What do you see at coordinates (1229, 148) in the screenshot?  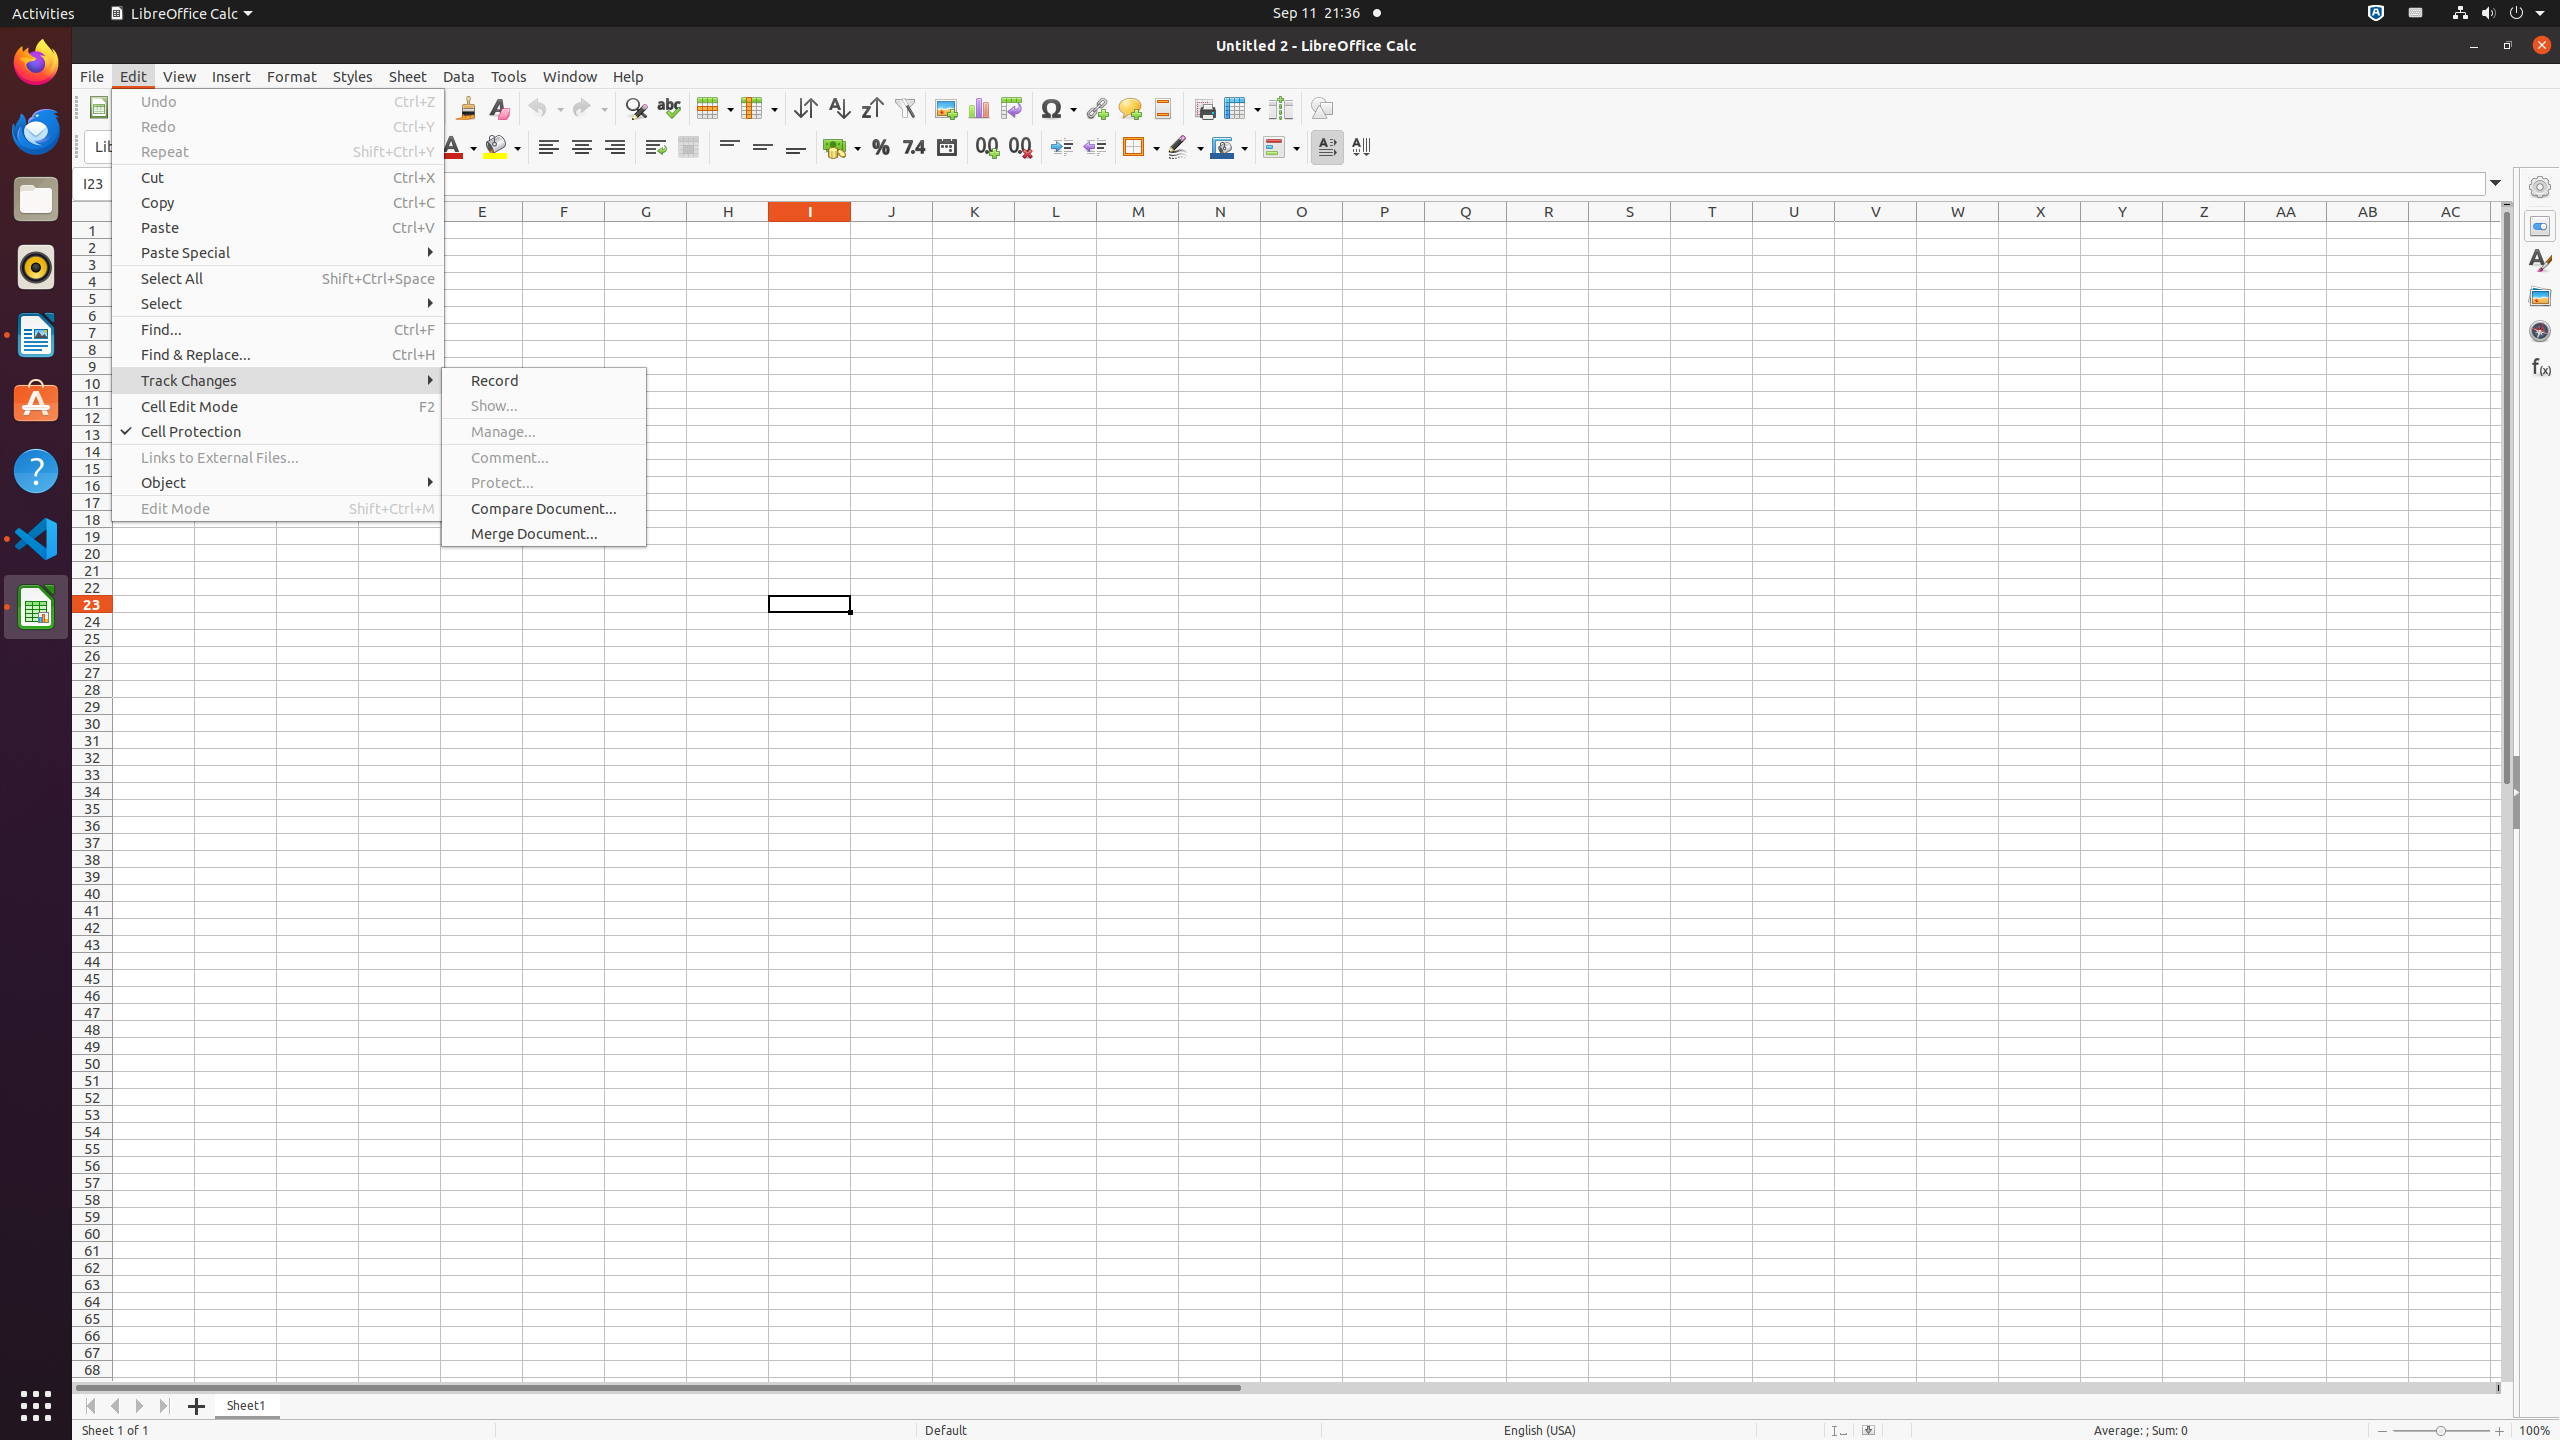 I see `Border Color` at bounding box center [1229, 148].